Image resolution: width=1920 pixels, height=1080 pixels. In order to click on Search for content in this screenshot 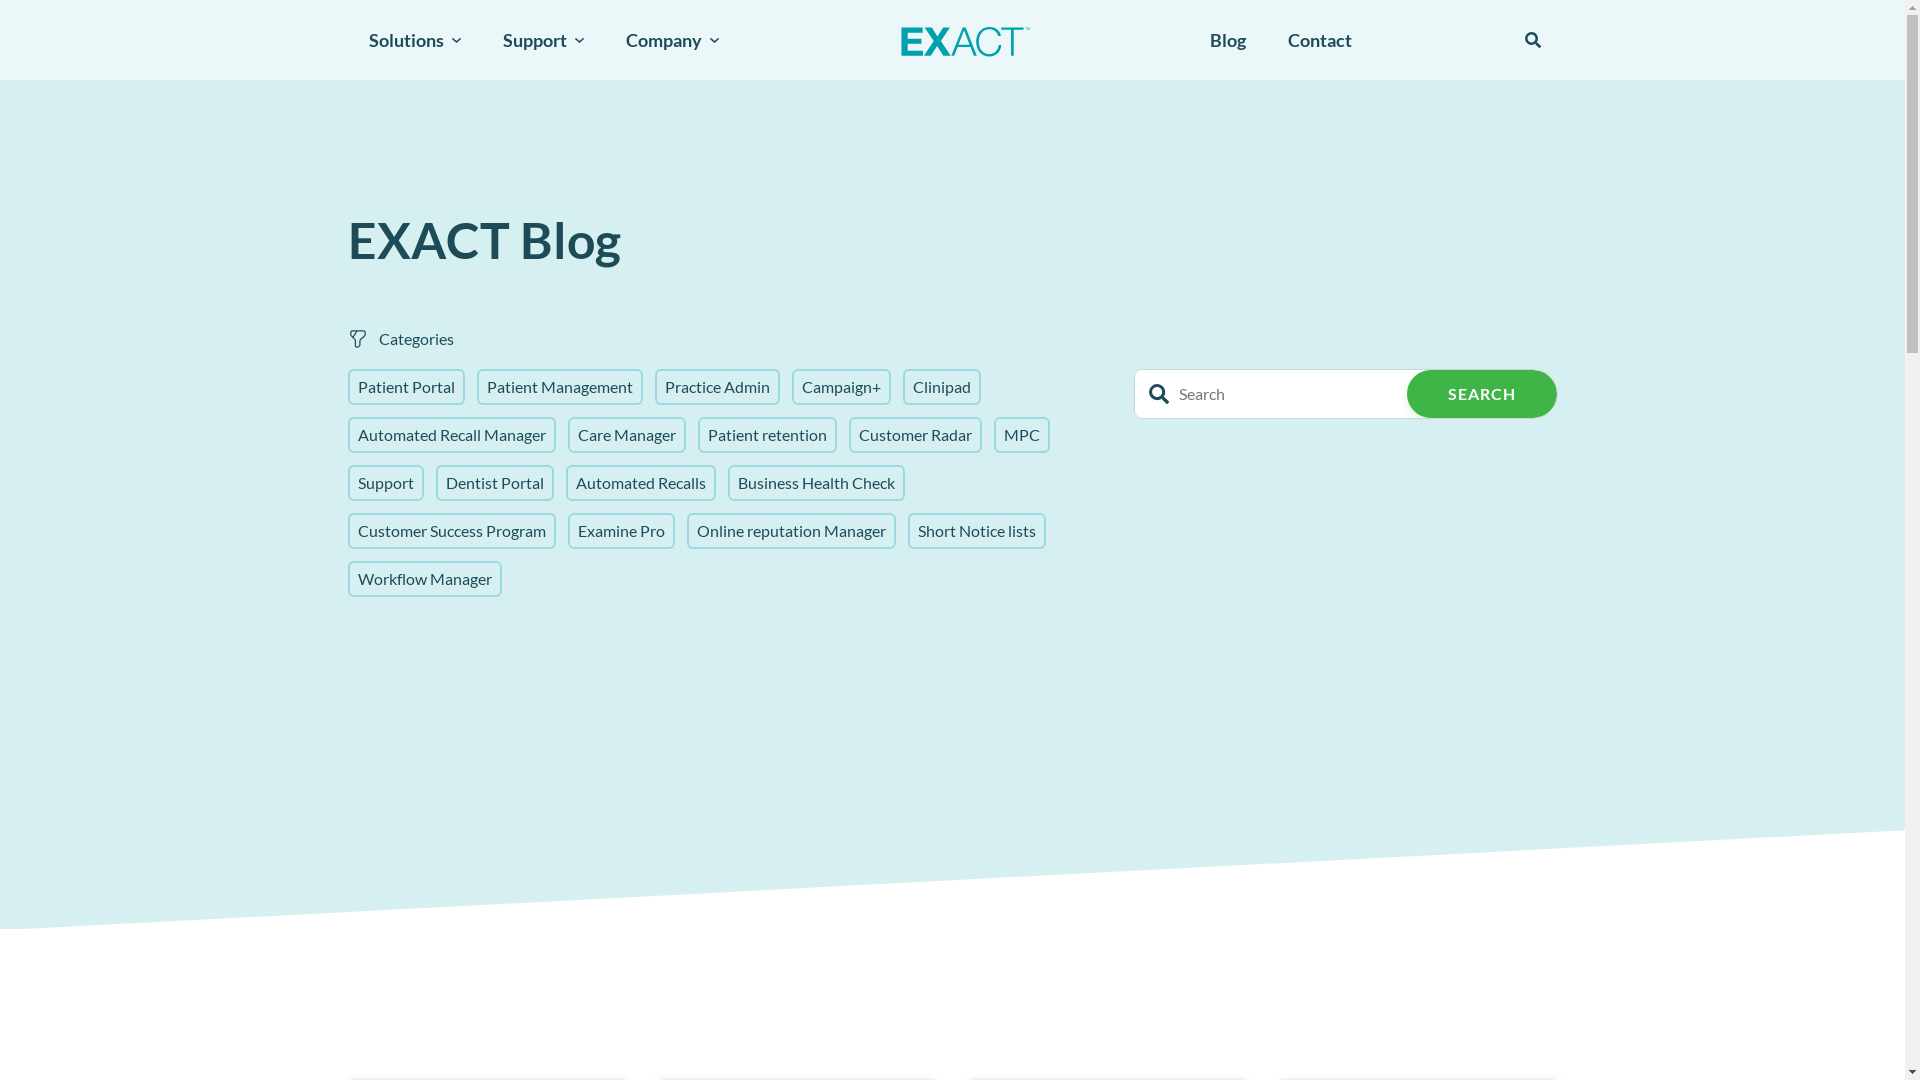, I will do `click(1533, 40)`.